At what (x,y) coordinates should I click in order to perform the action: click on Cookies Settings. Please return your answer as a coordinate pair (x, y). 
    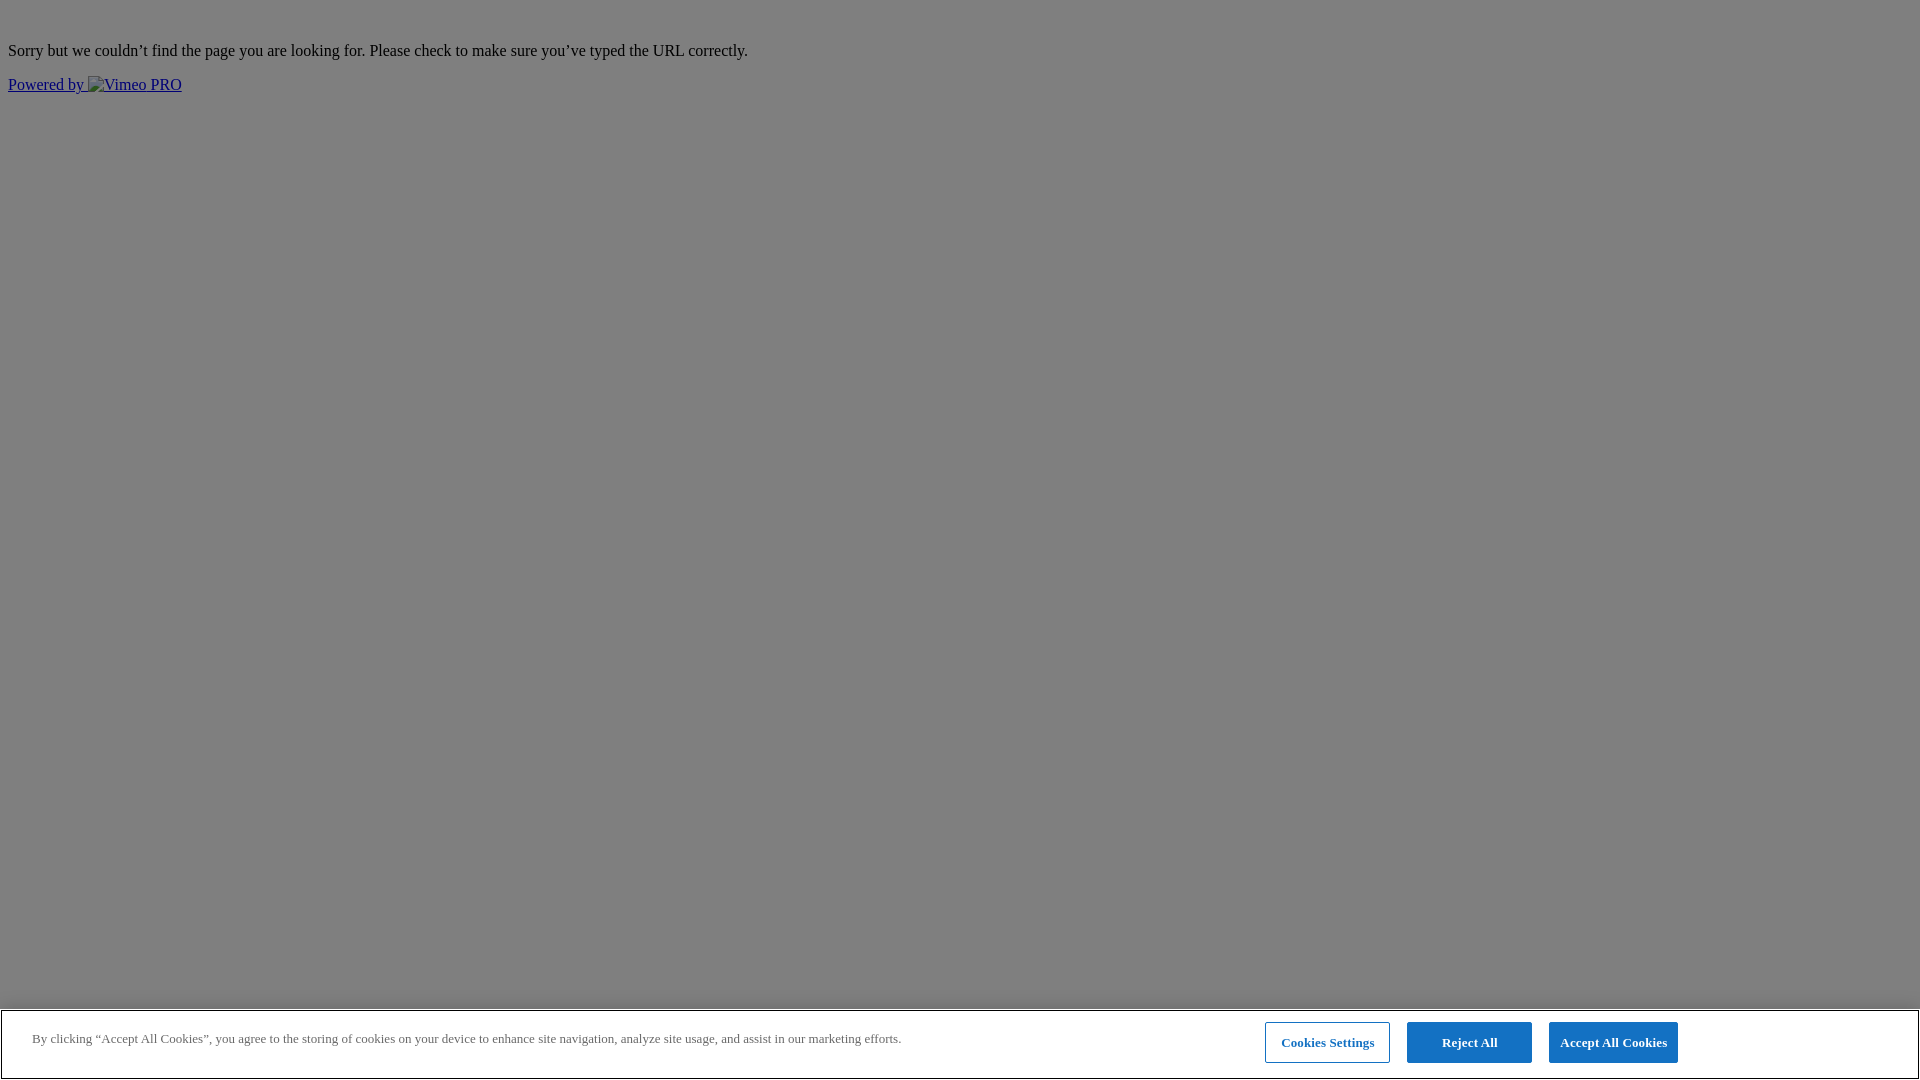
    Looking at the image, I should click on (1328, 1043).